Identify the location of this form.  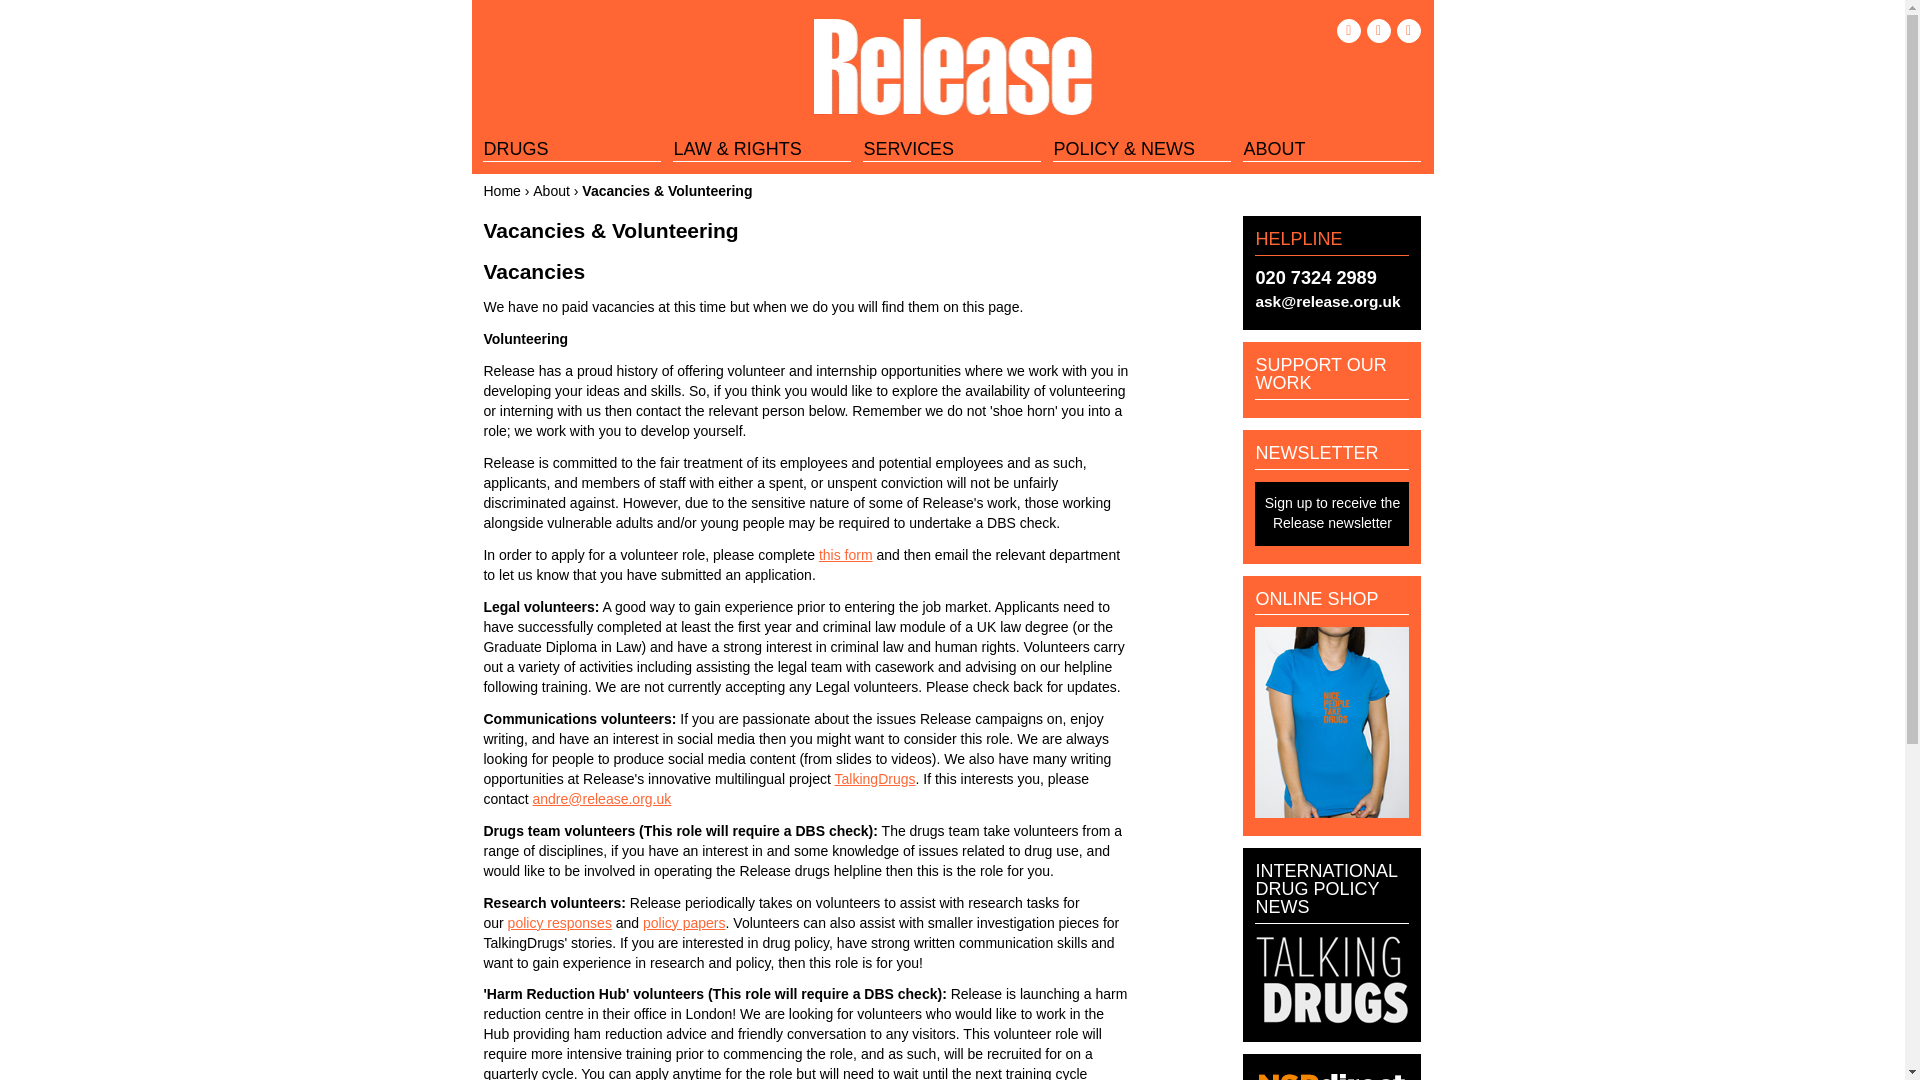
(846, 554).